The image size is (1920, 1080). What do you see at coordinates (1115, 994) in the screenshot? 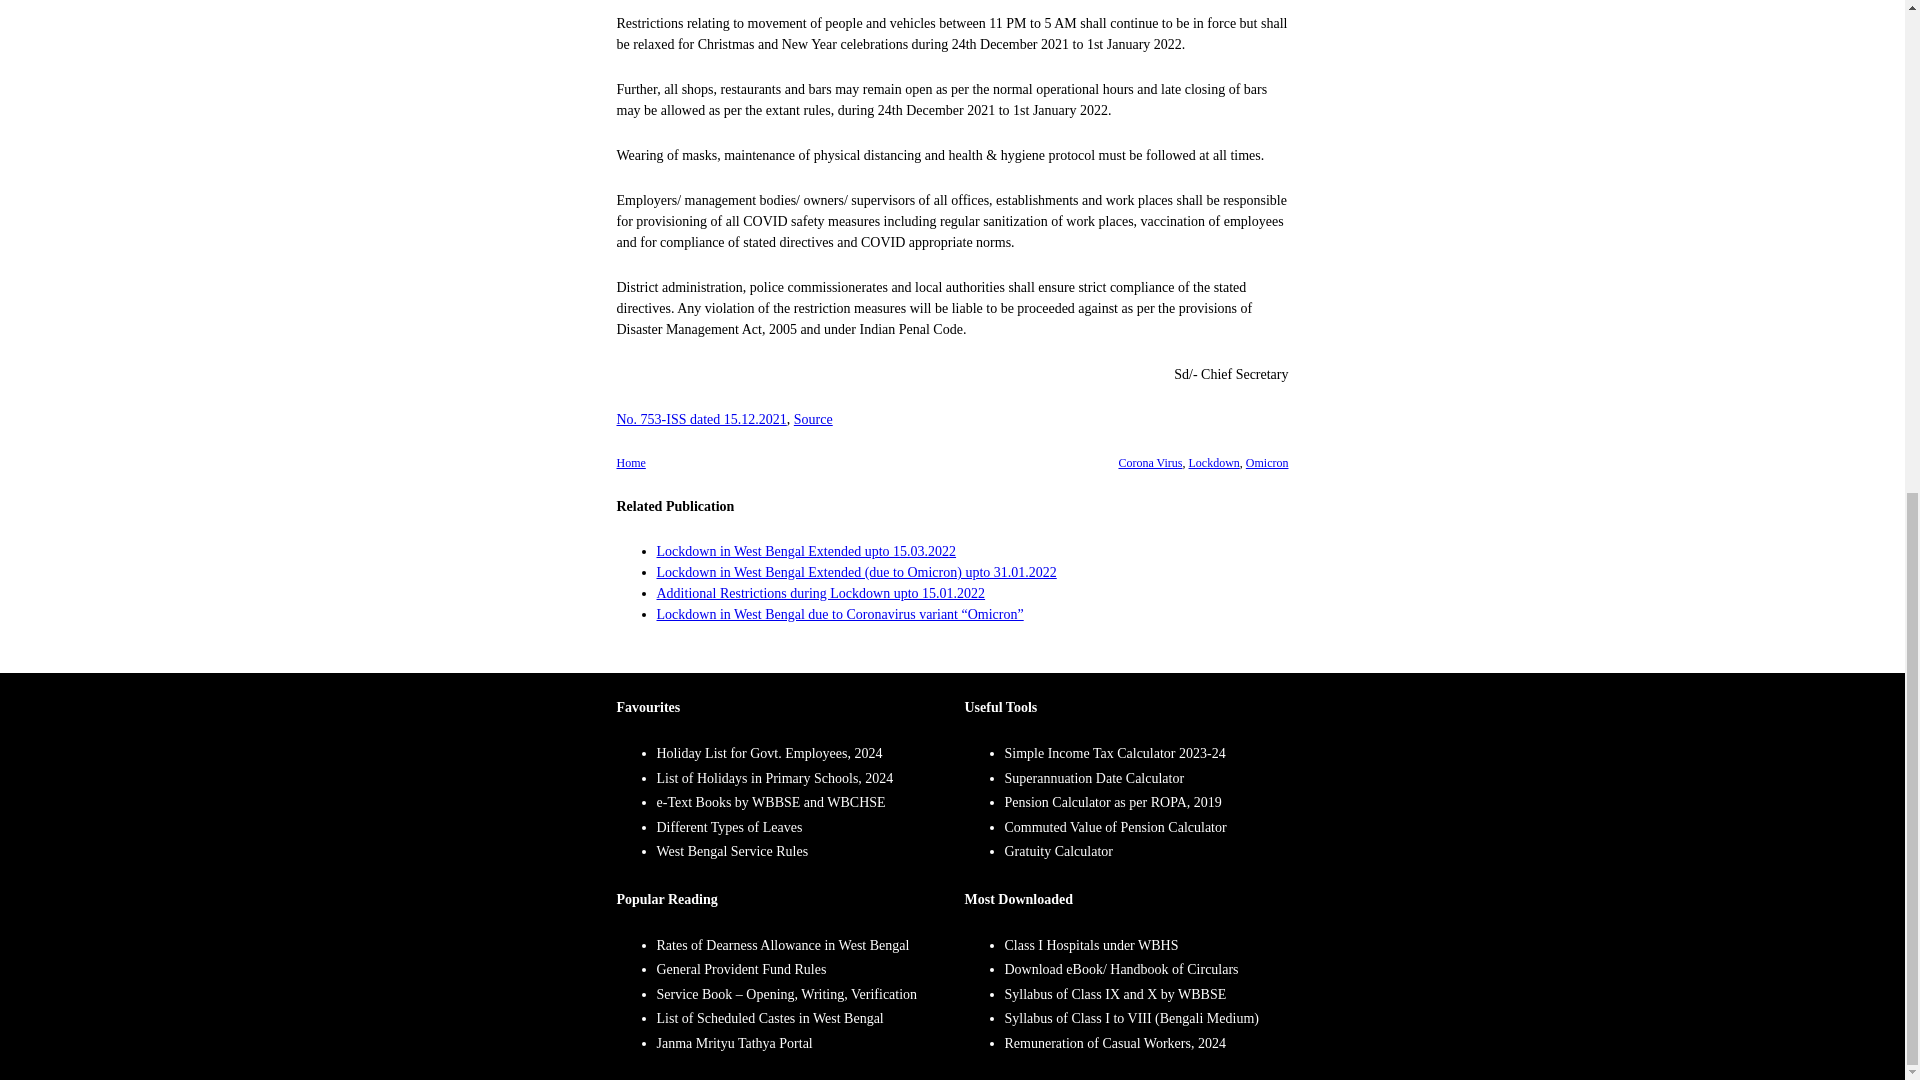
I see `Syllabus of Class IX and X by WBBSE` at bounding box center [1115, 994].